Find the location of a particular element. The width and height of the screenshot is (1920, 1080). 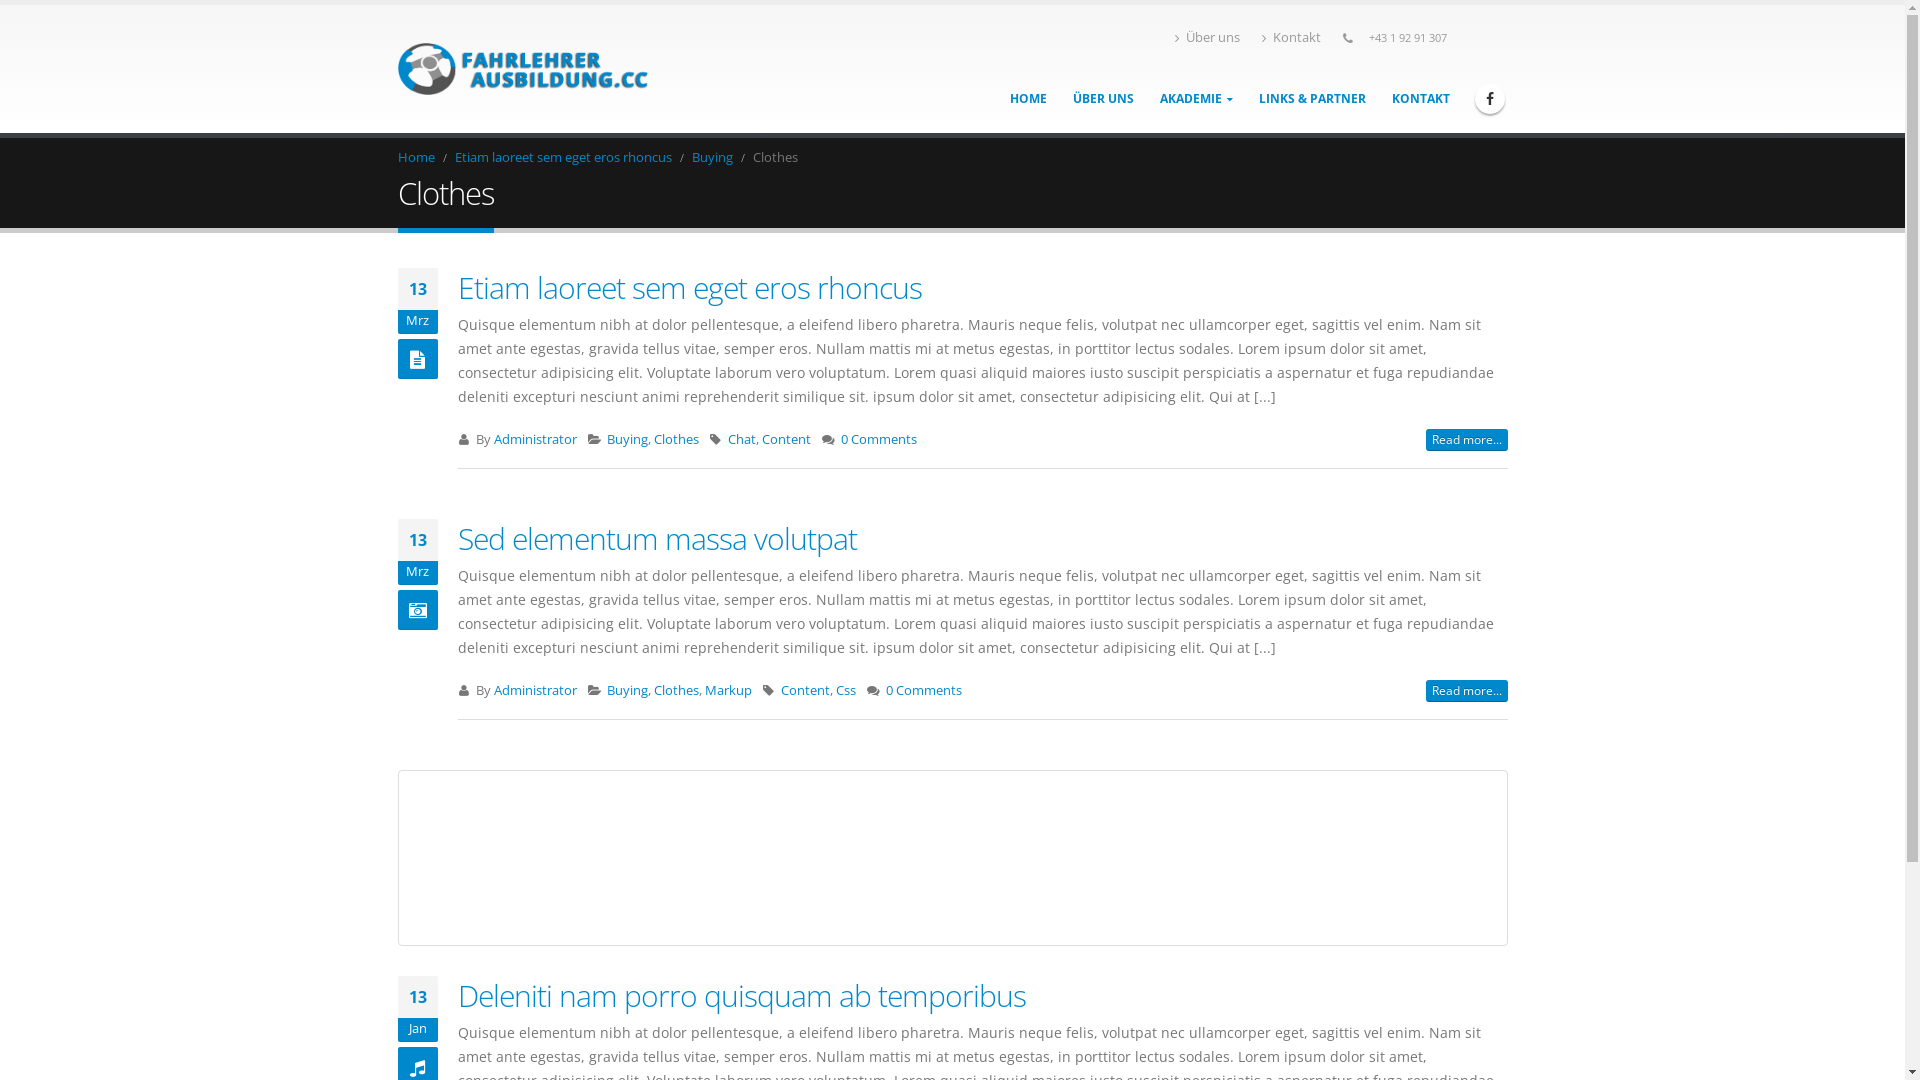

0 Comments is located at coordinates (924, 690).